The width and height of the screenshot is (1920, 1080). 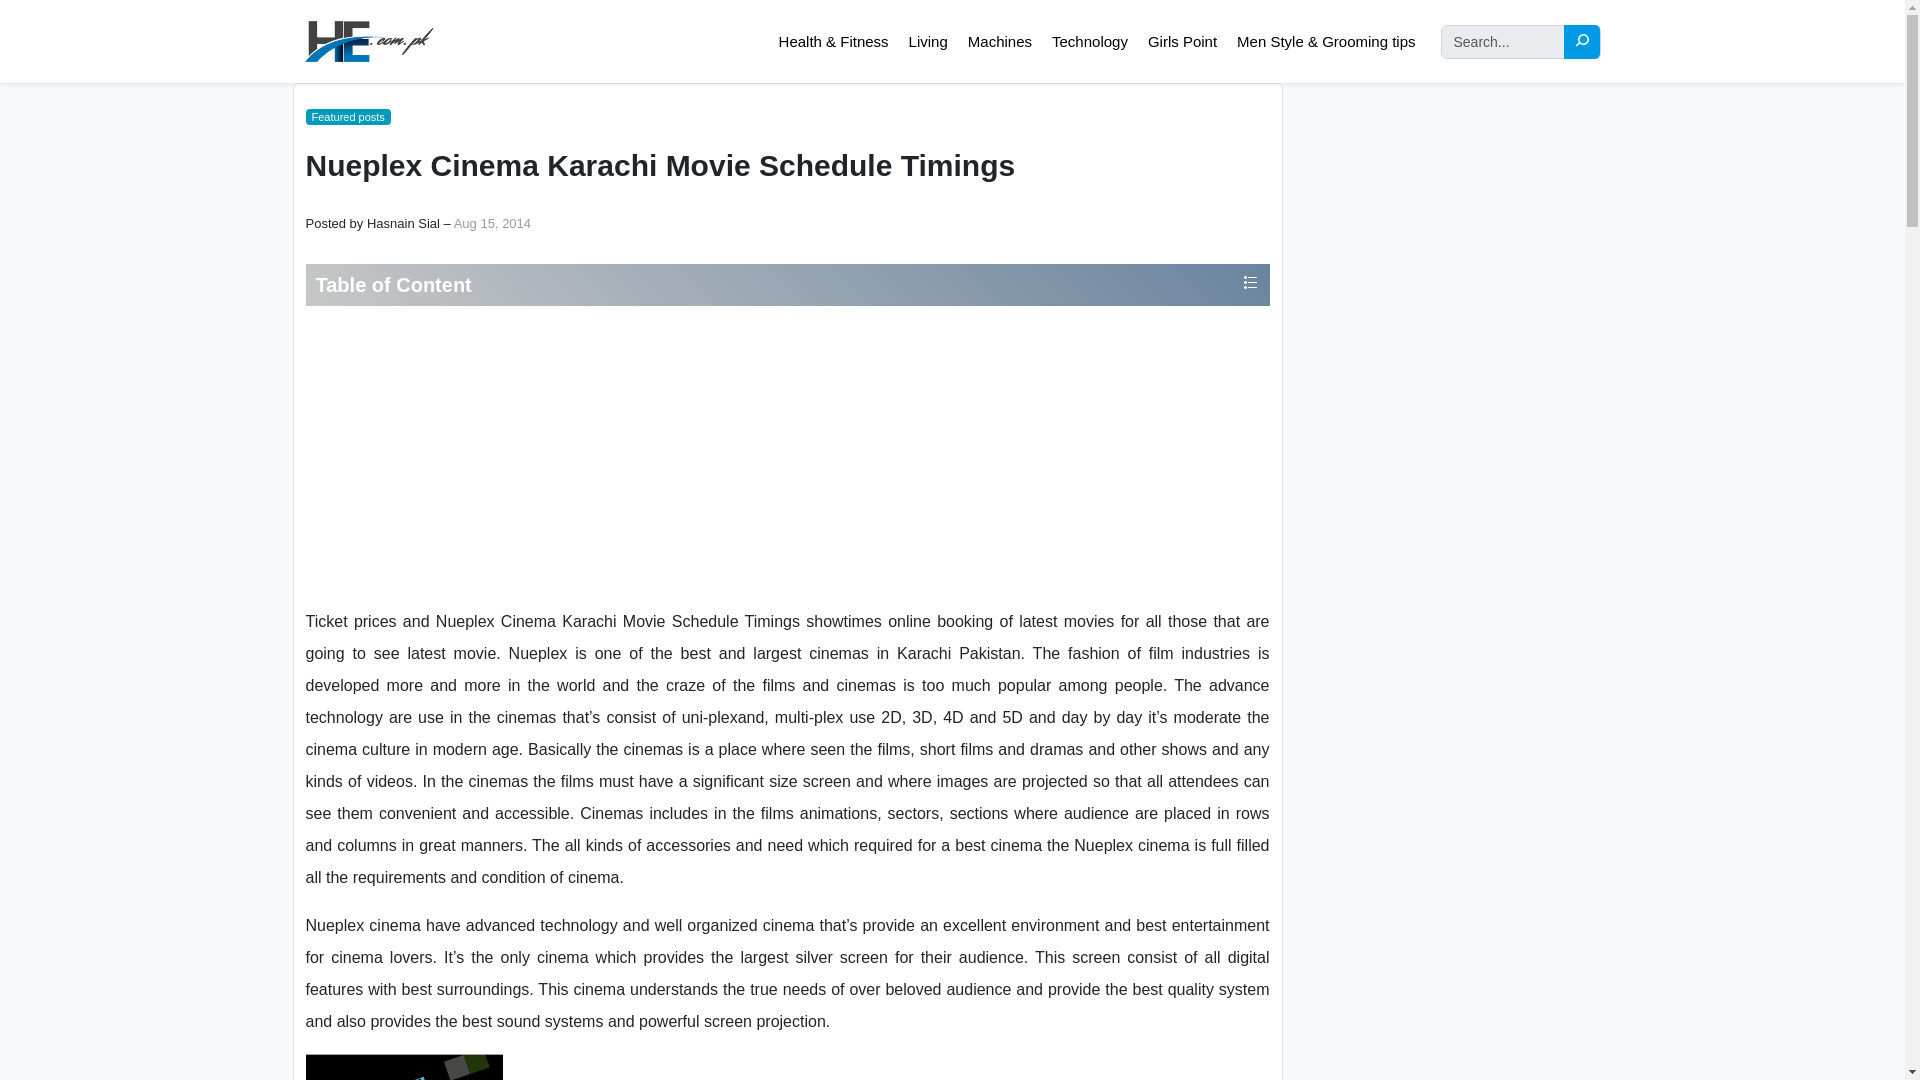 I want to click on Technology, so click(x=1089, y=42).